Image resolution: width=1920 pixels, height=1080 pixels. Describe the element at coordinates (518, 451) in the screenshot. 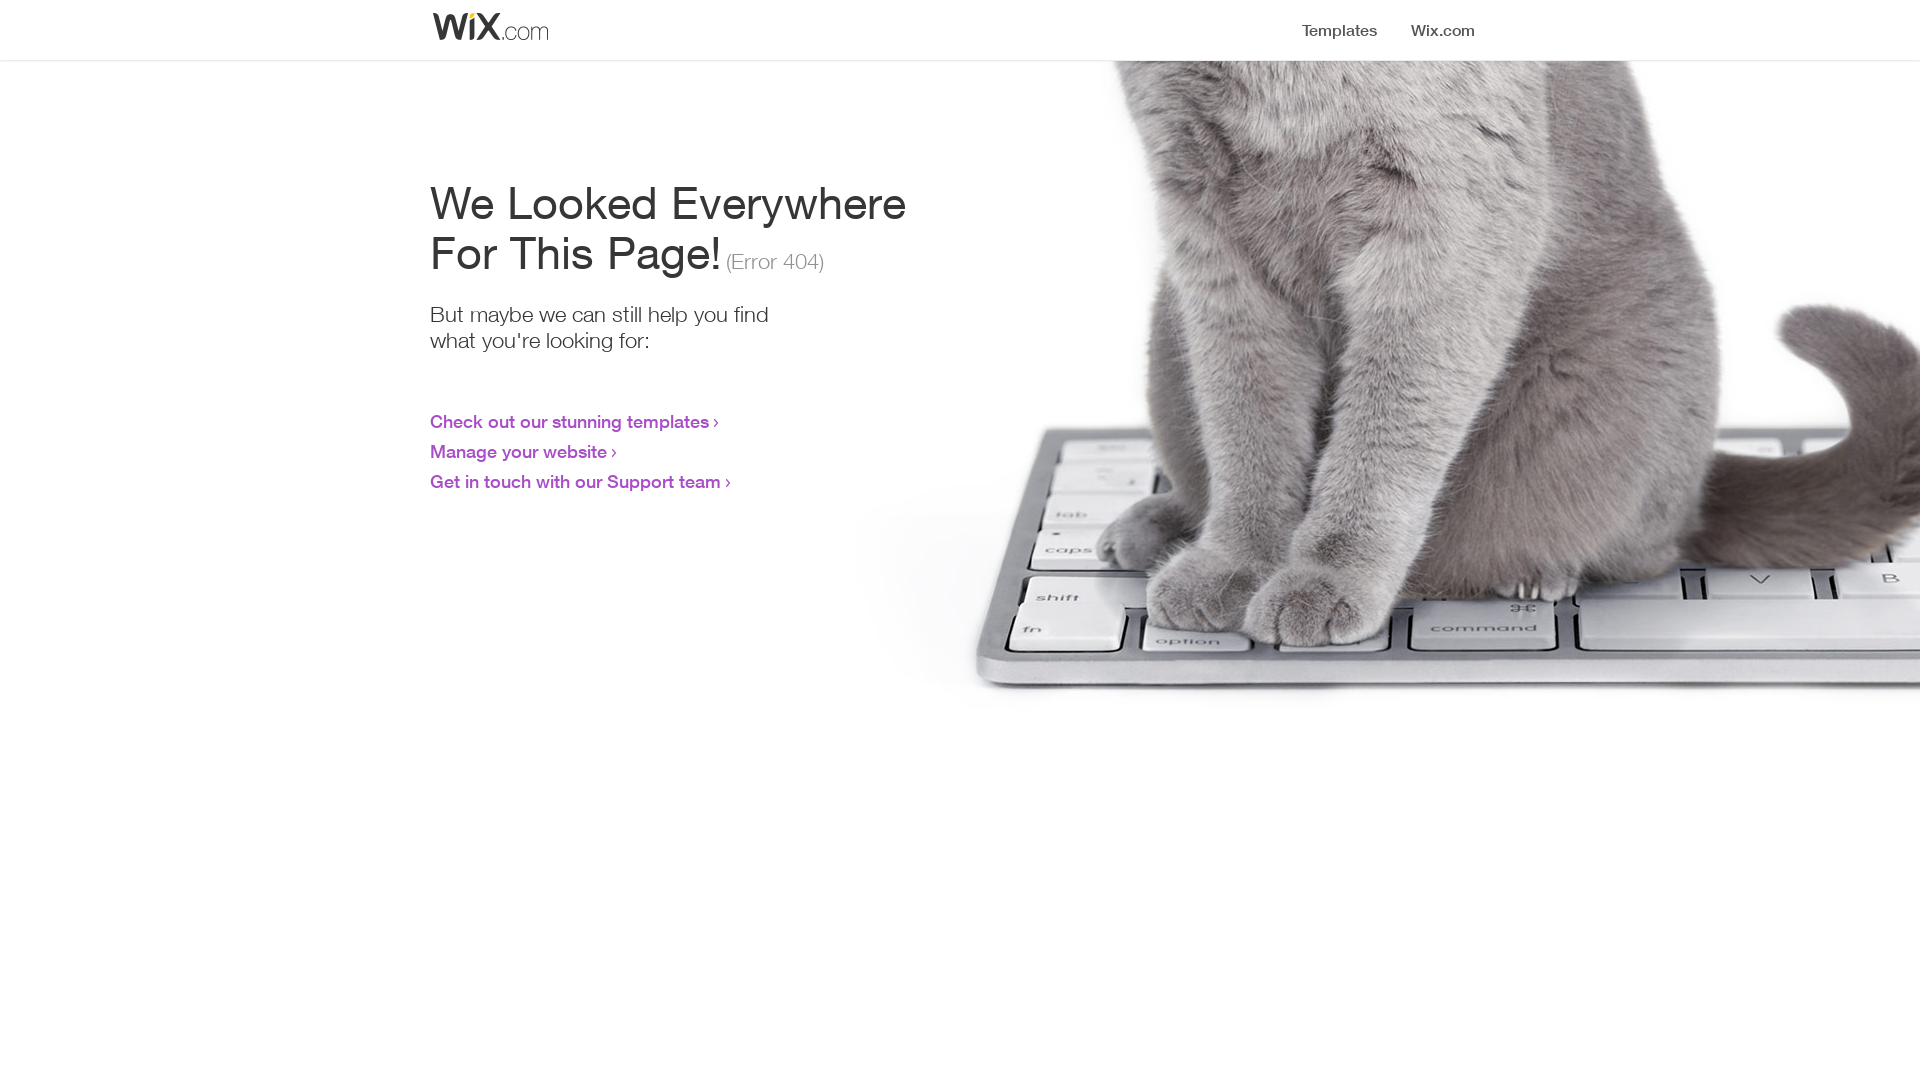

I see `Manage your website` at that location.